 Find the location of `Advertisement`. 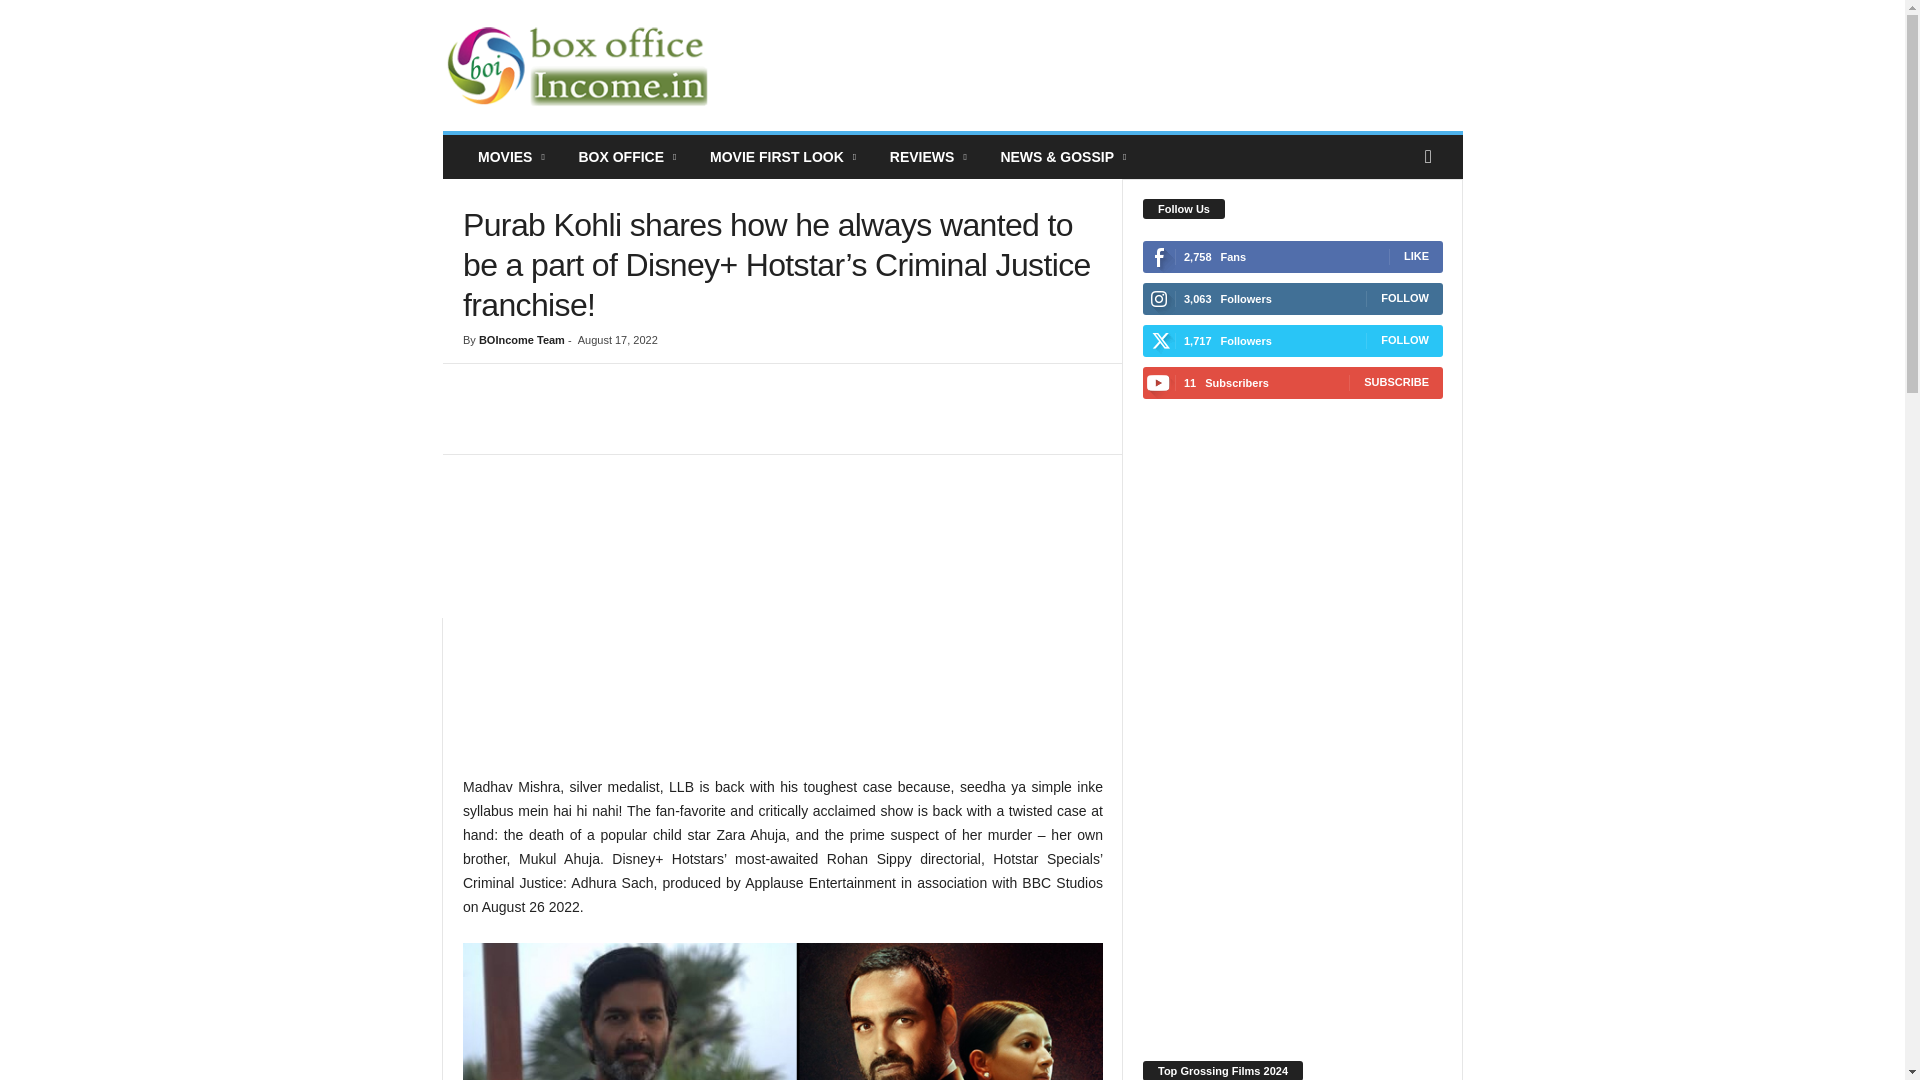

Advertisement is located at coordinates (782, 624).